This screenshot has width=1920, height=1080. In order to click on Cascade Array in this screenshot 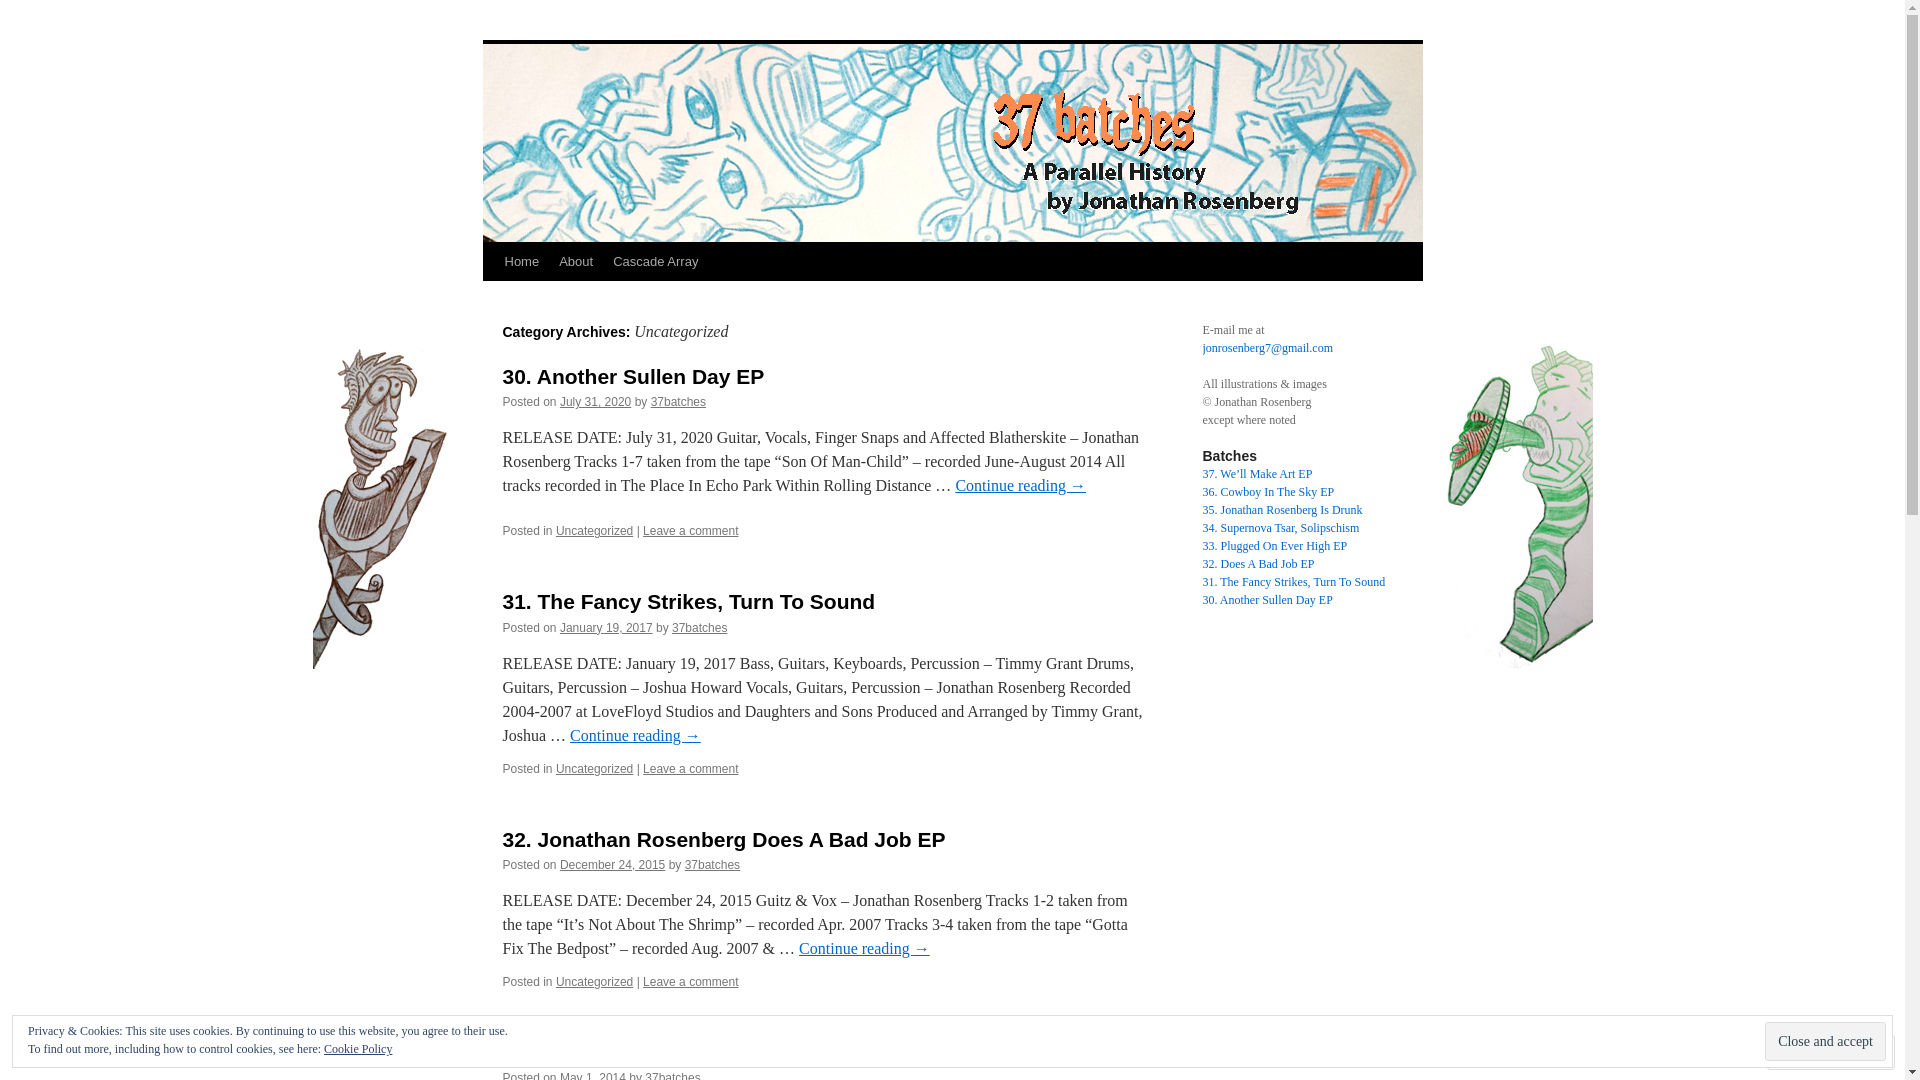, I will do `click(656, 262)`.